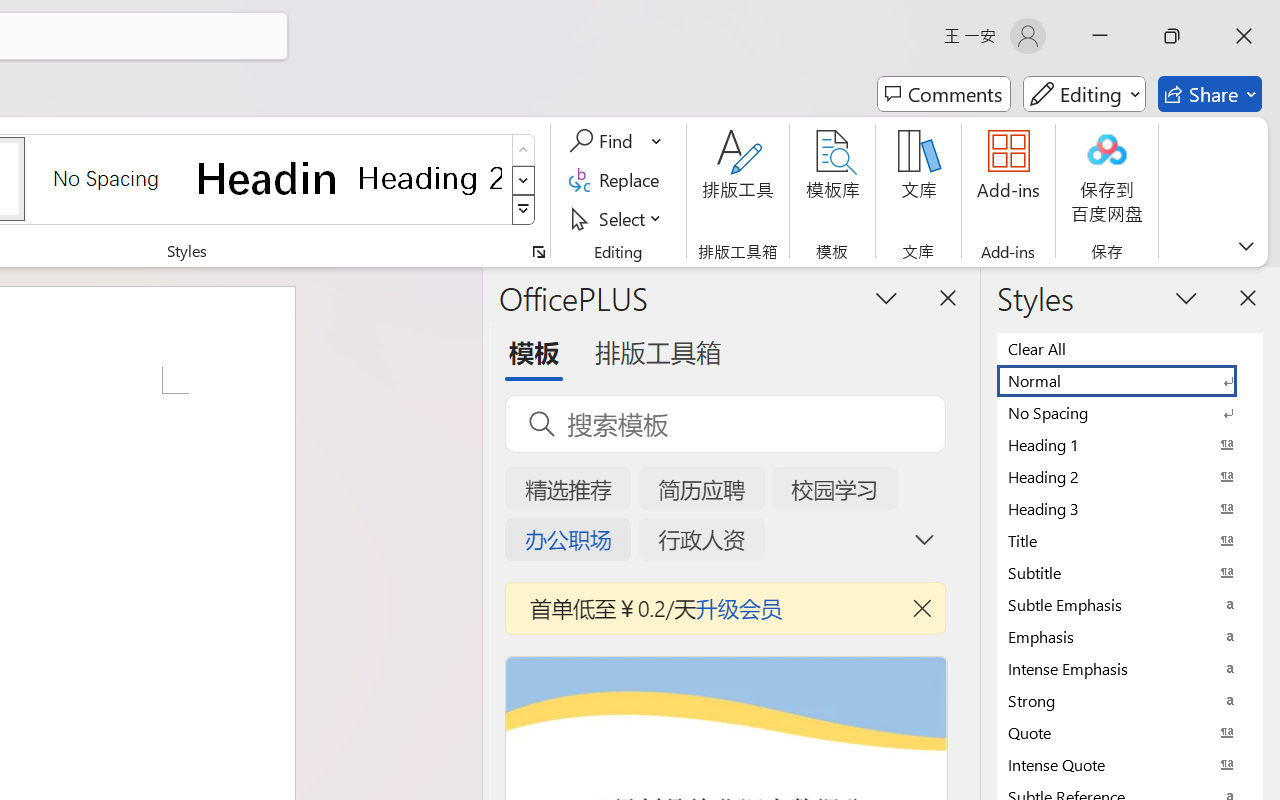 The image size is (1280, 800). Describe the element at coordinates (1246, 246) in the screenshot. I see `Ribbon Display Options` at that location.